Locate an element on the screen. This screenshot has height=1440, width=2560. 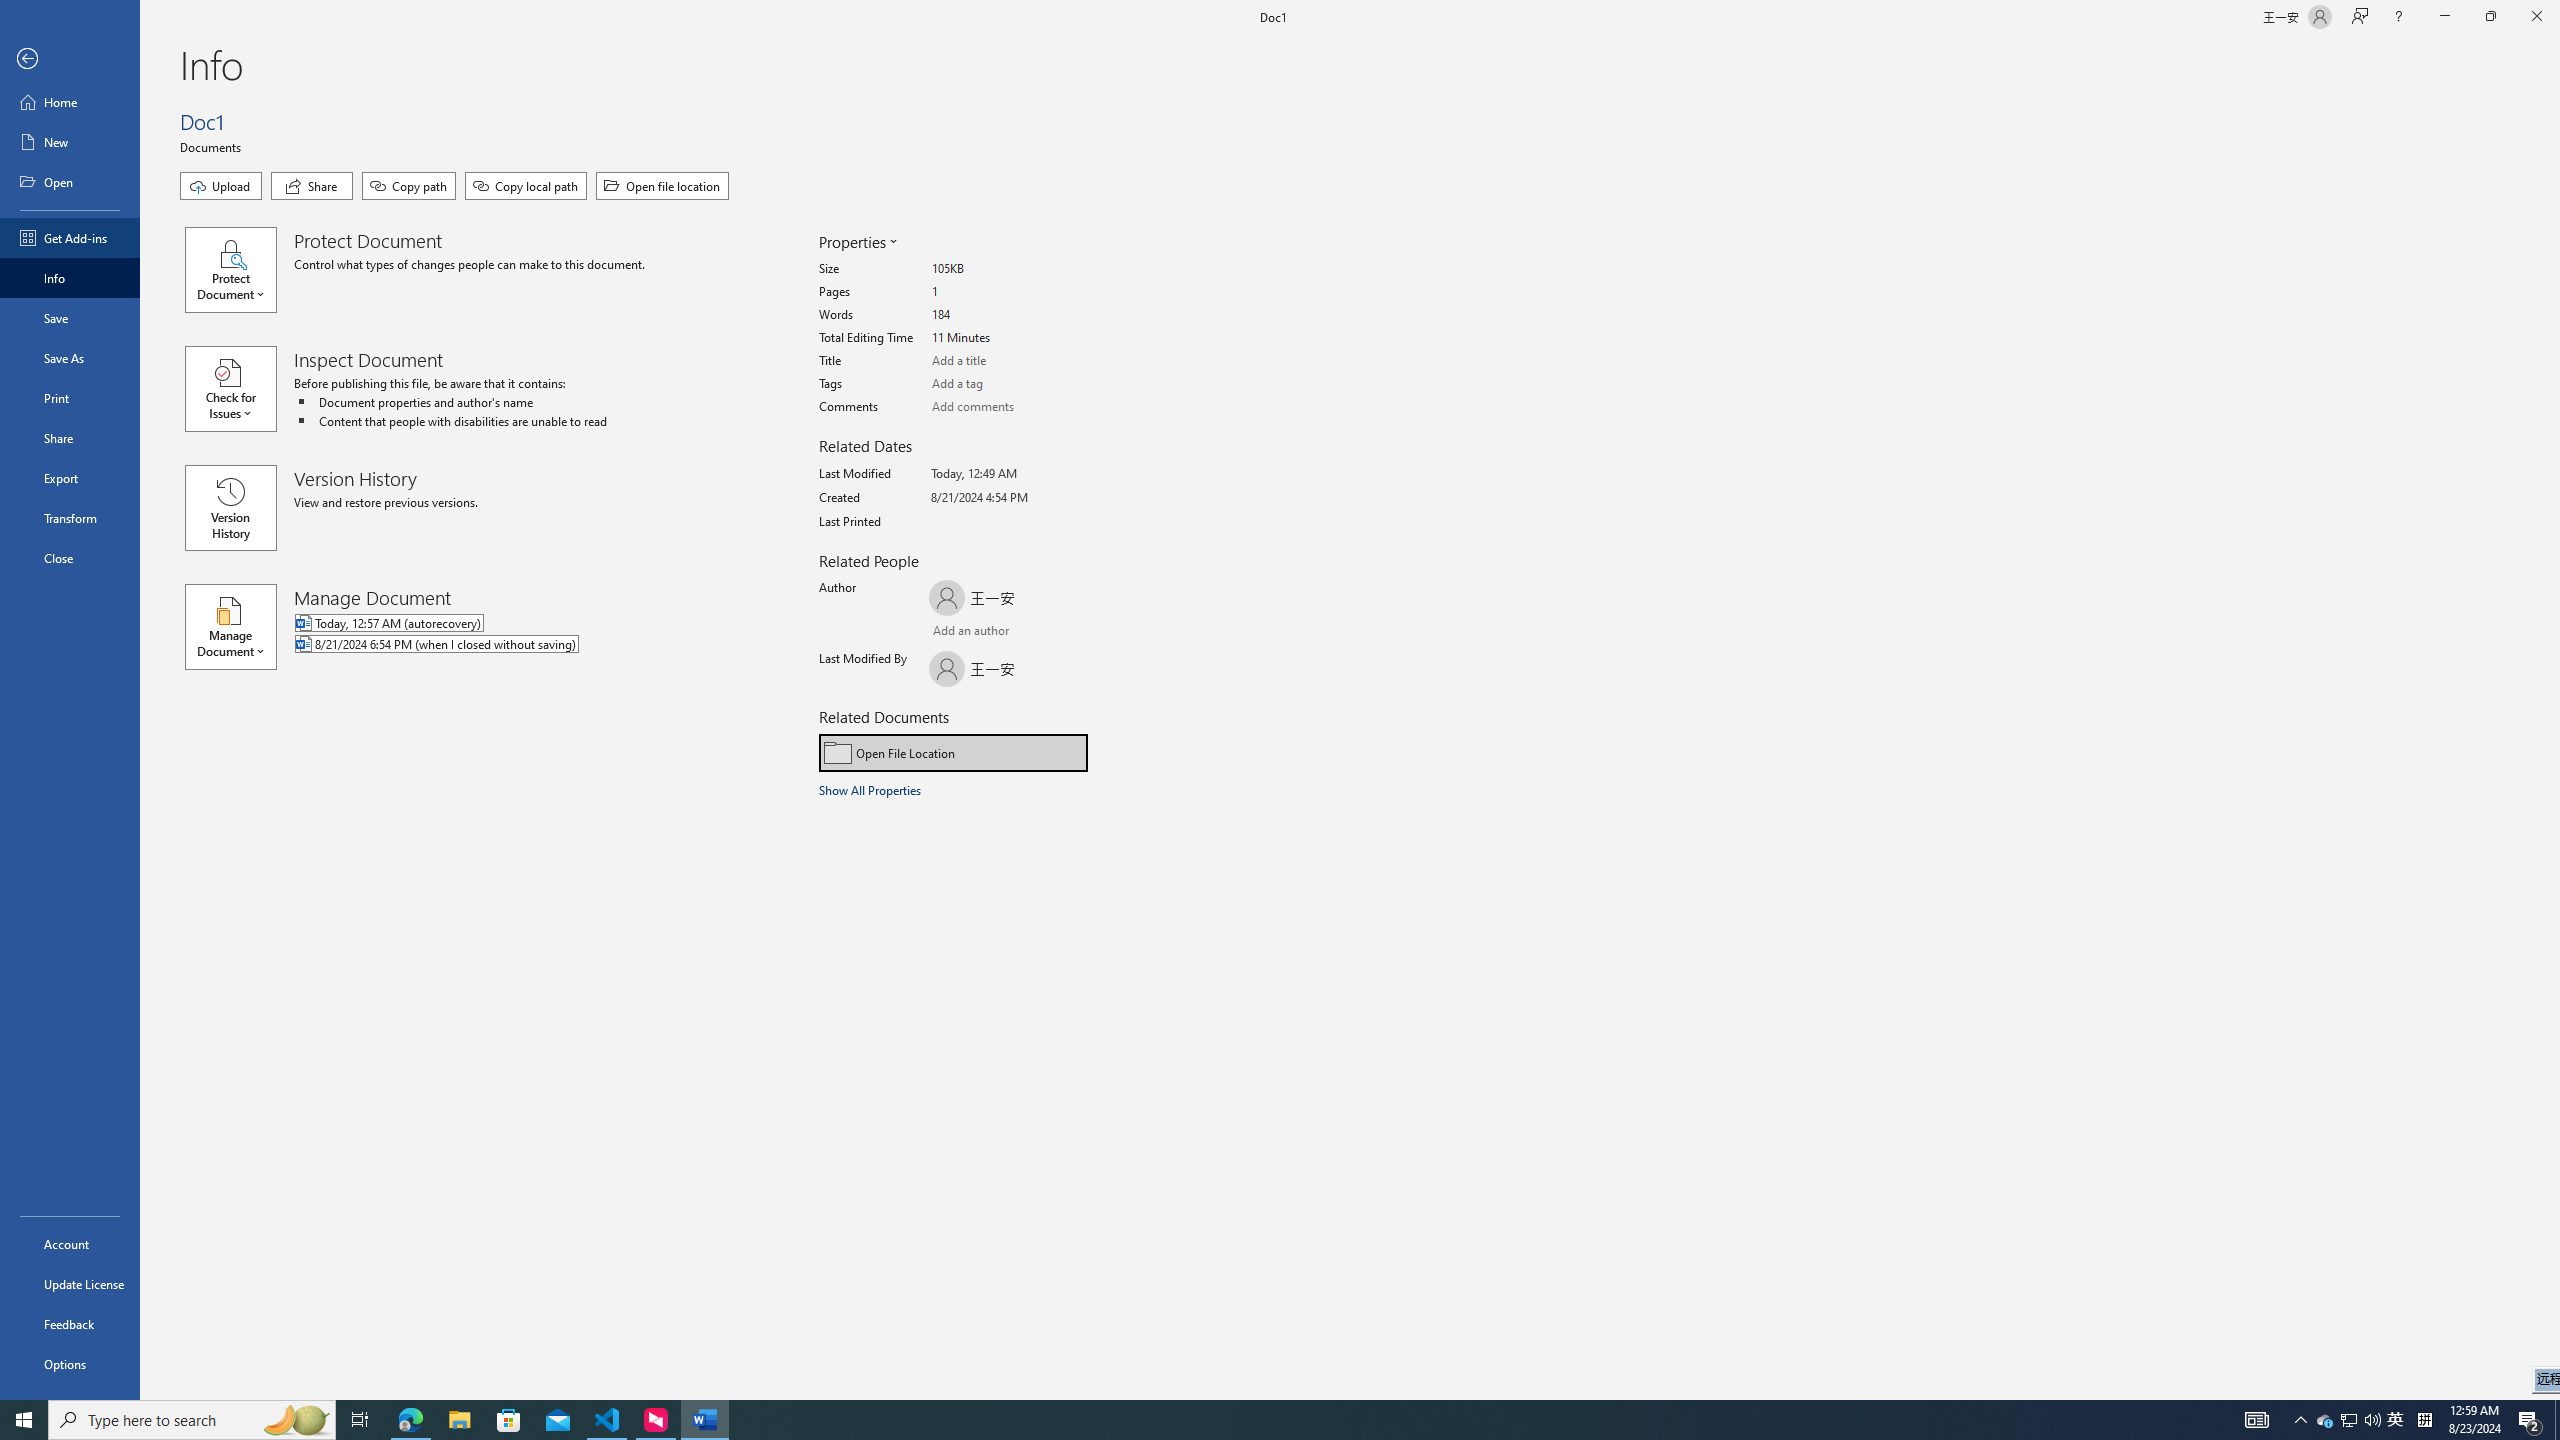
Save As is located at coordinates (70, 358).